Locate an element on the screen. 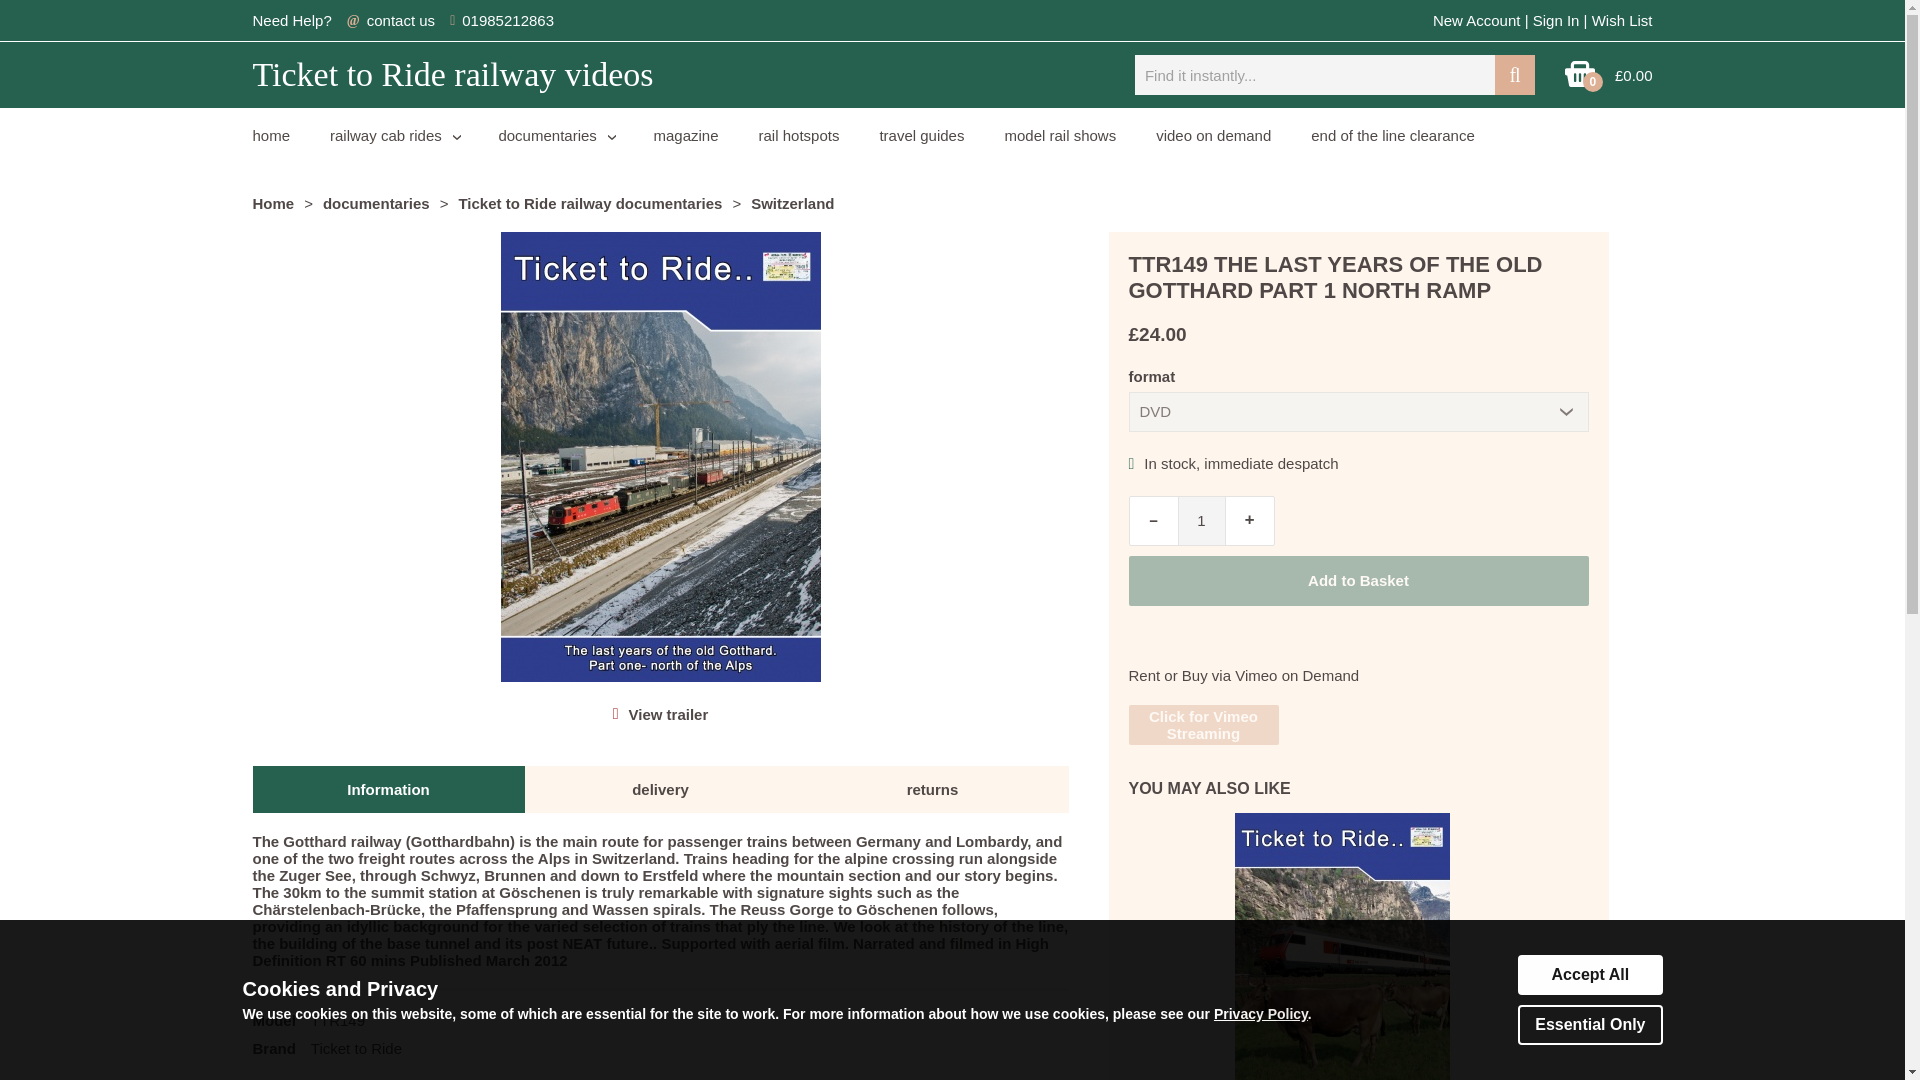  Wish List is located at coordinates (1622, 20).